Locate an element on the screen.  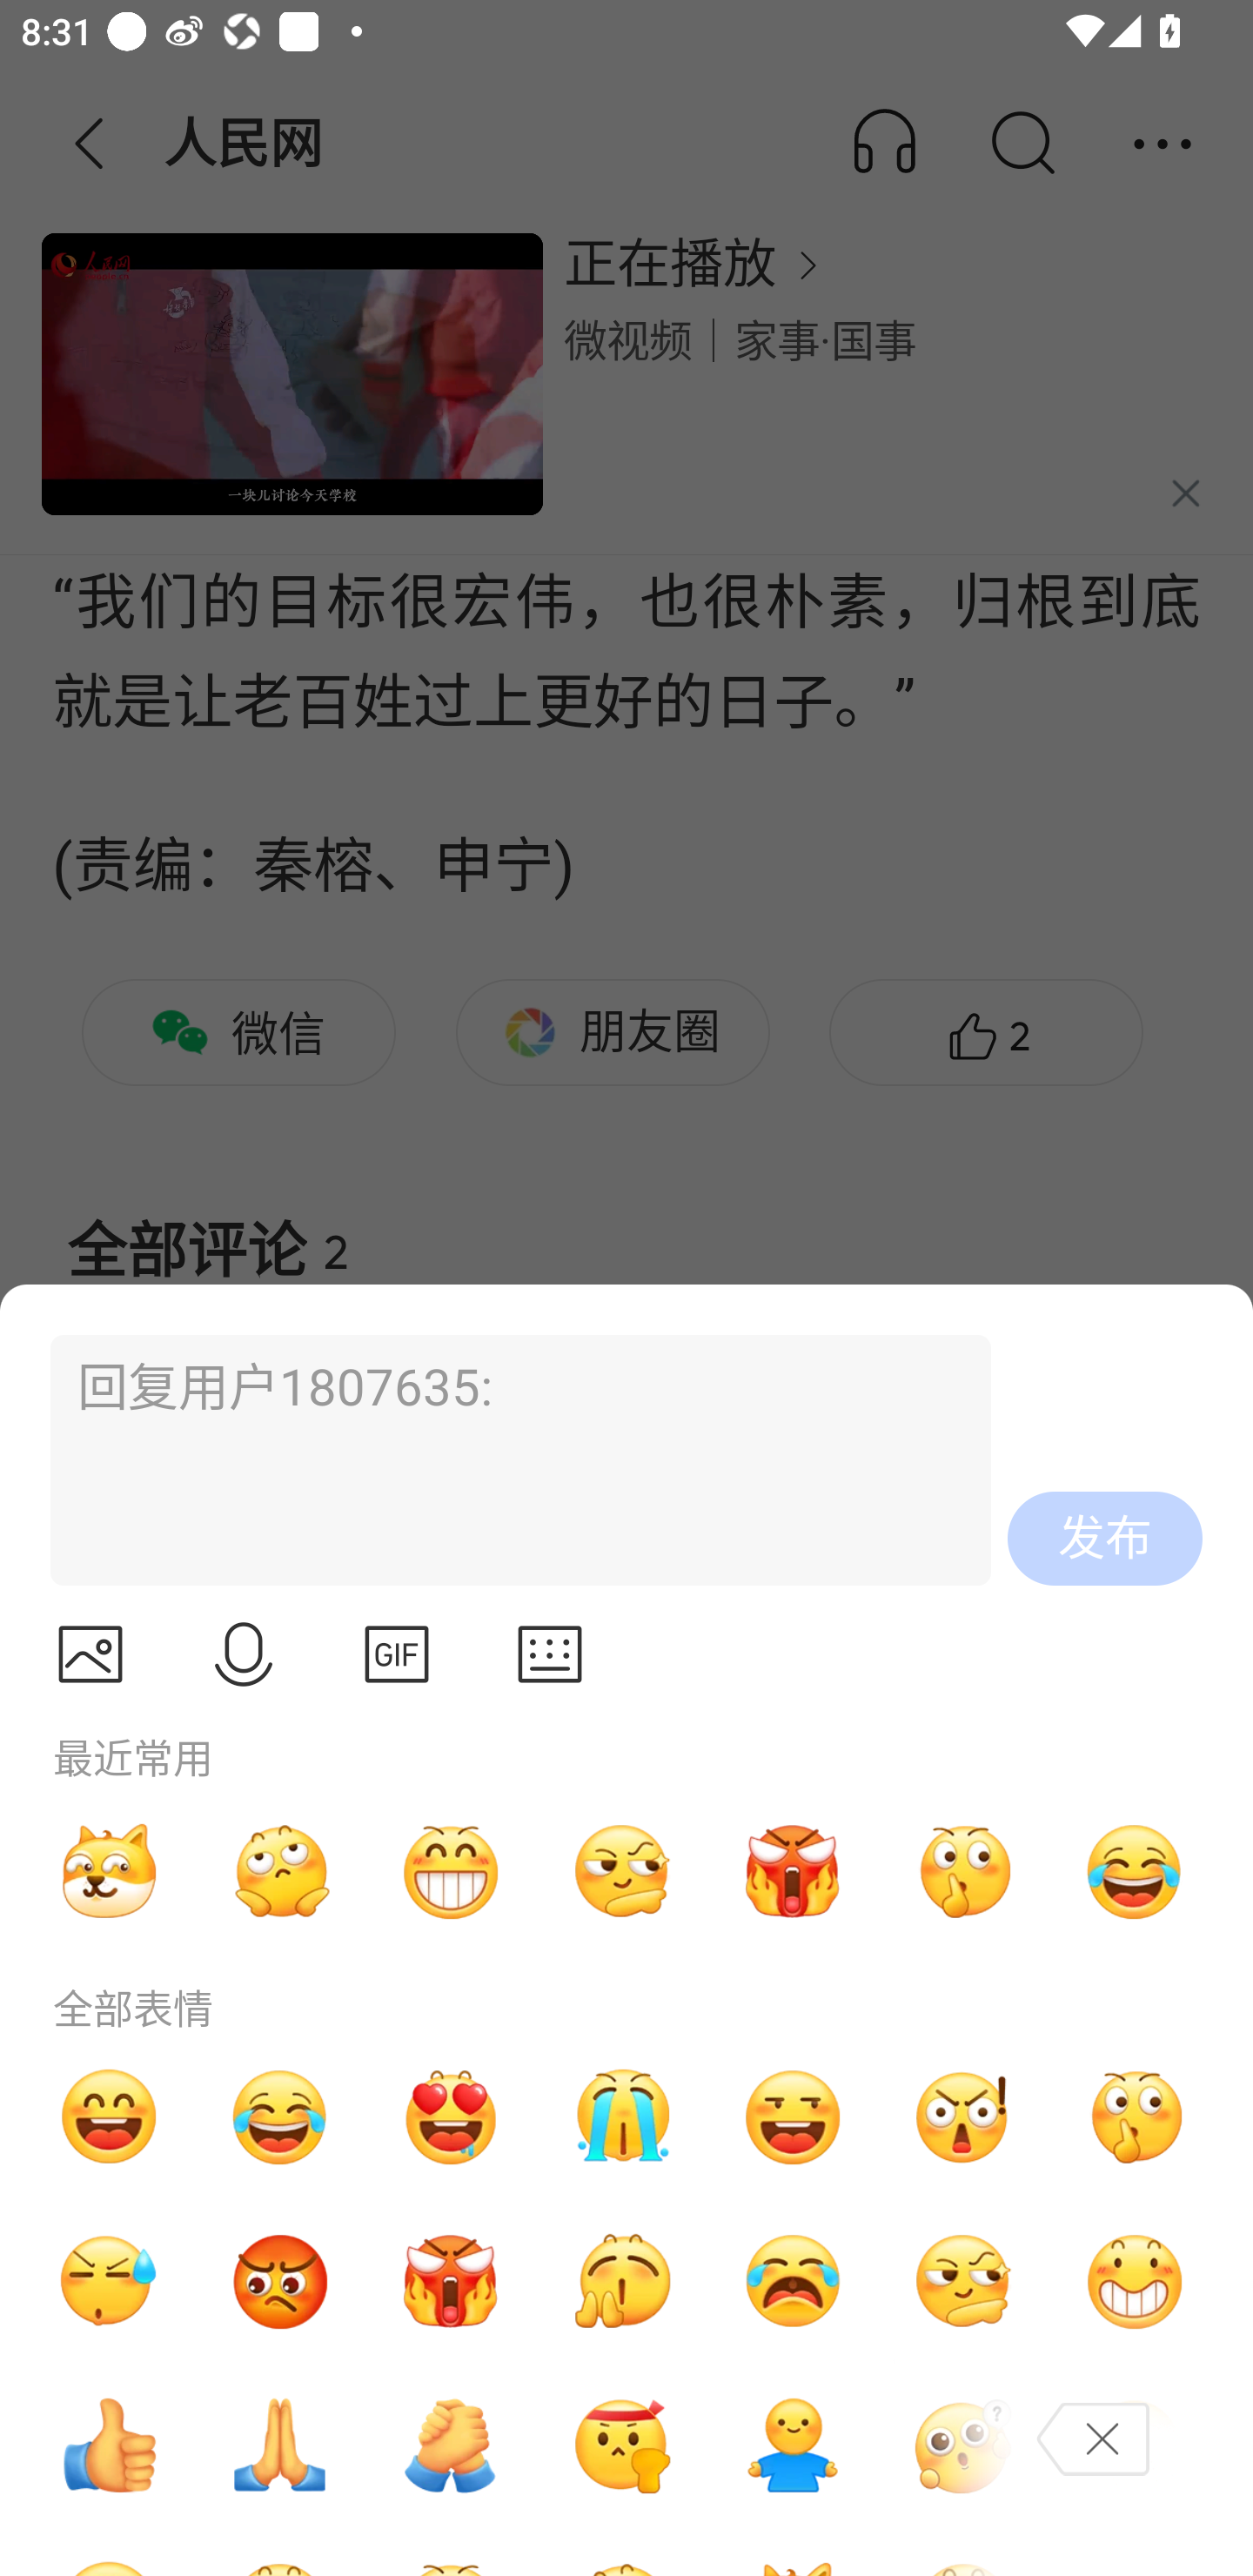
嘘 is located at coordinates (1135, 2116).